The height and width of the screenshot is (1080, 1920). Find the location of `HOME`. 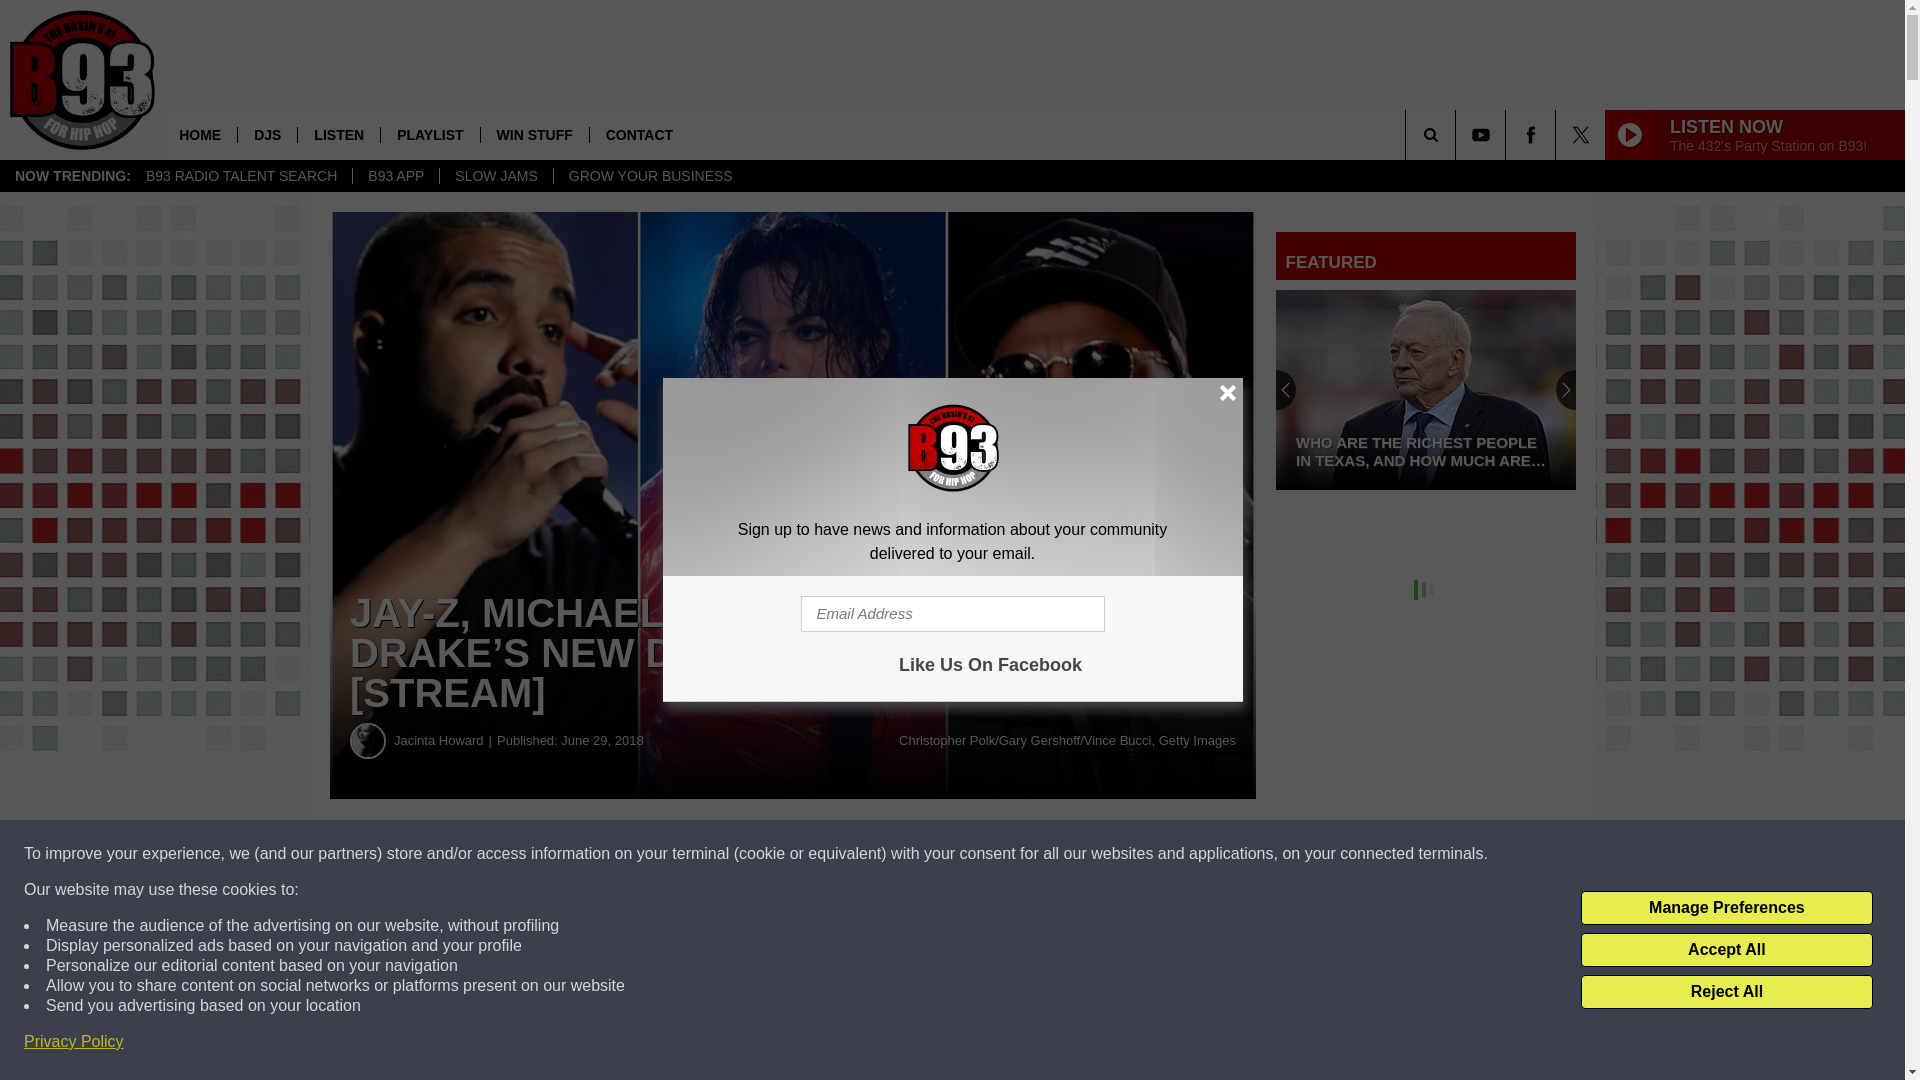

HOME is located at coordinates (200, 134).